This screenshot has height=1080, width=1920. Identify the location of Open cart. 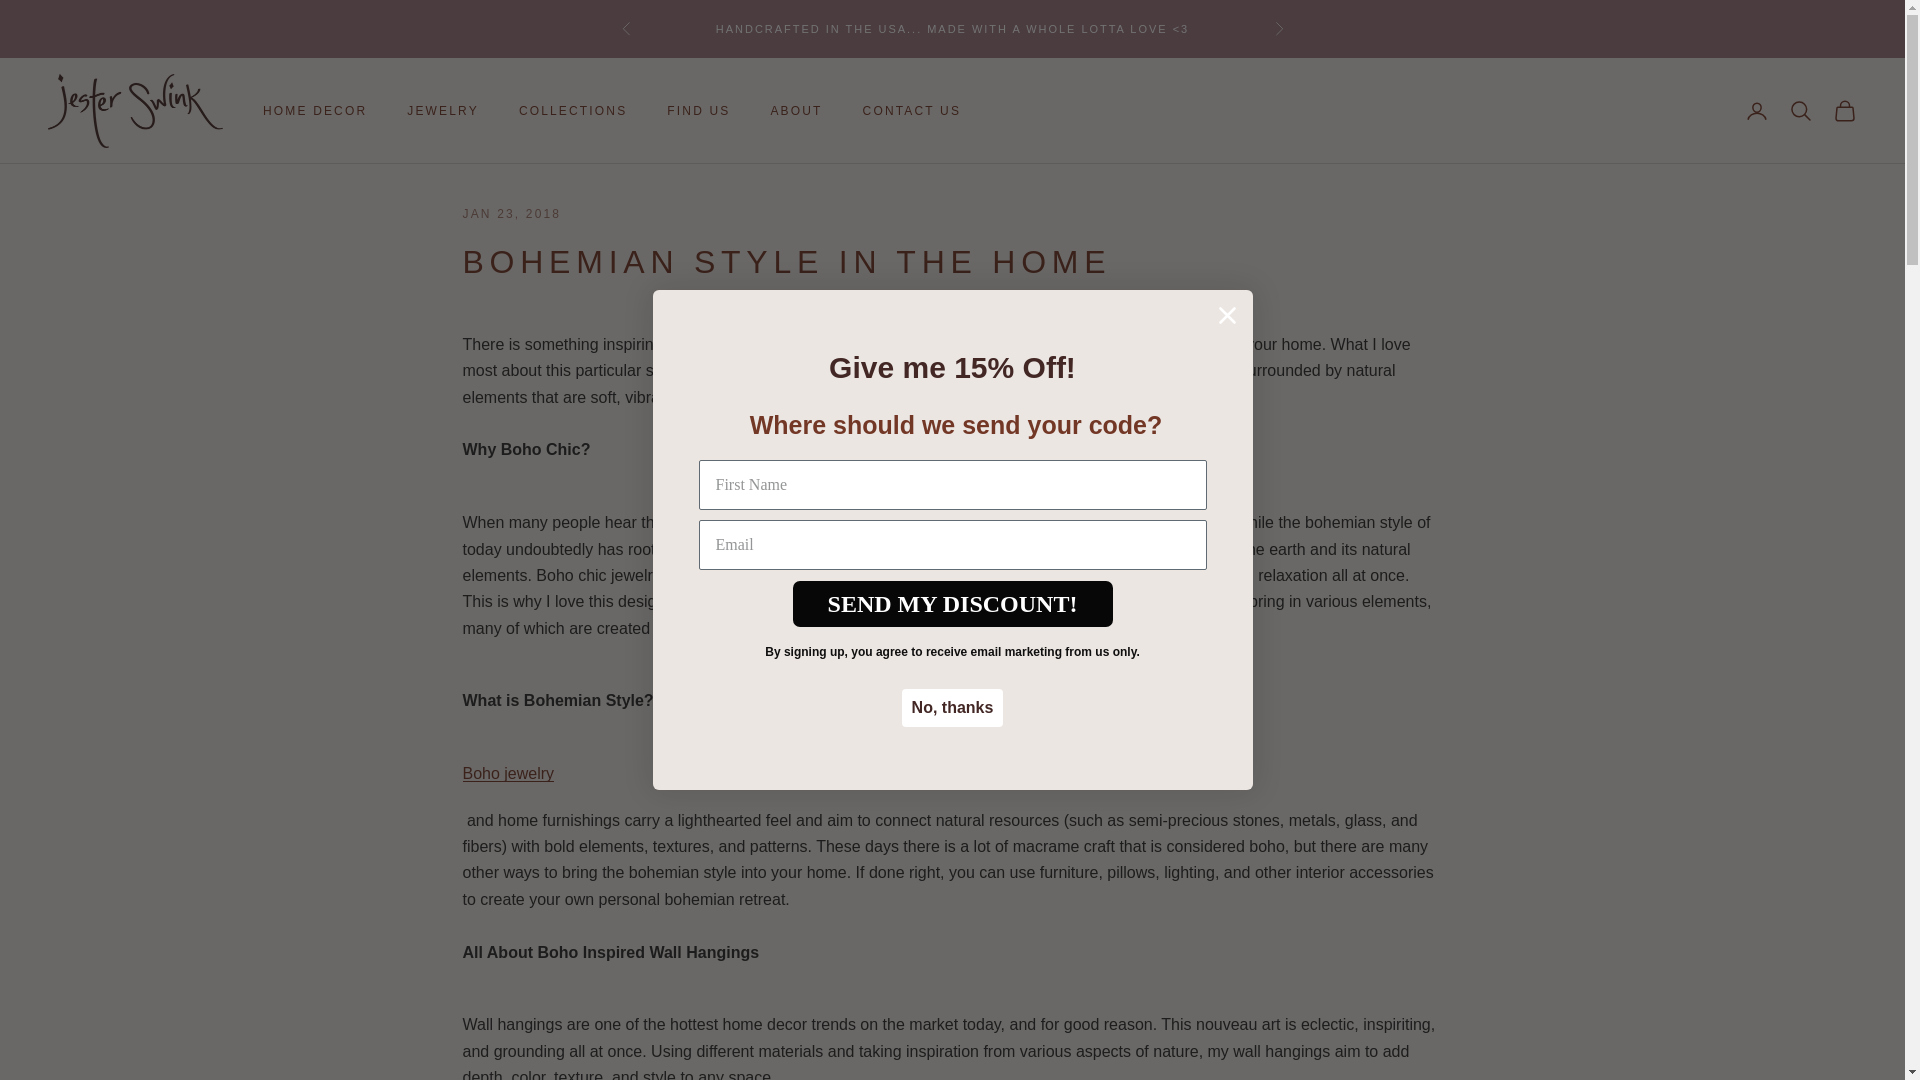
(1844, 111).